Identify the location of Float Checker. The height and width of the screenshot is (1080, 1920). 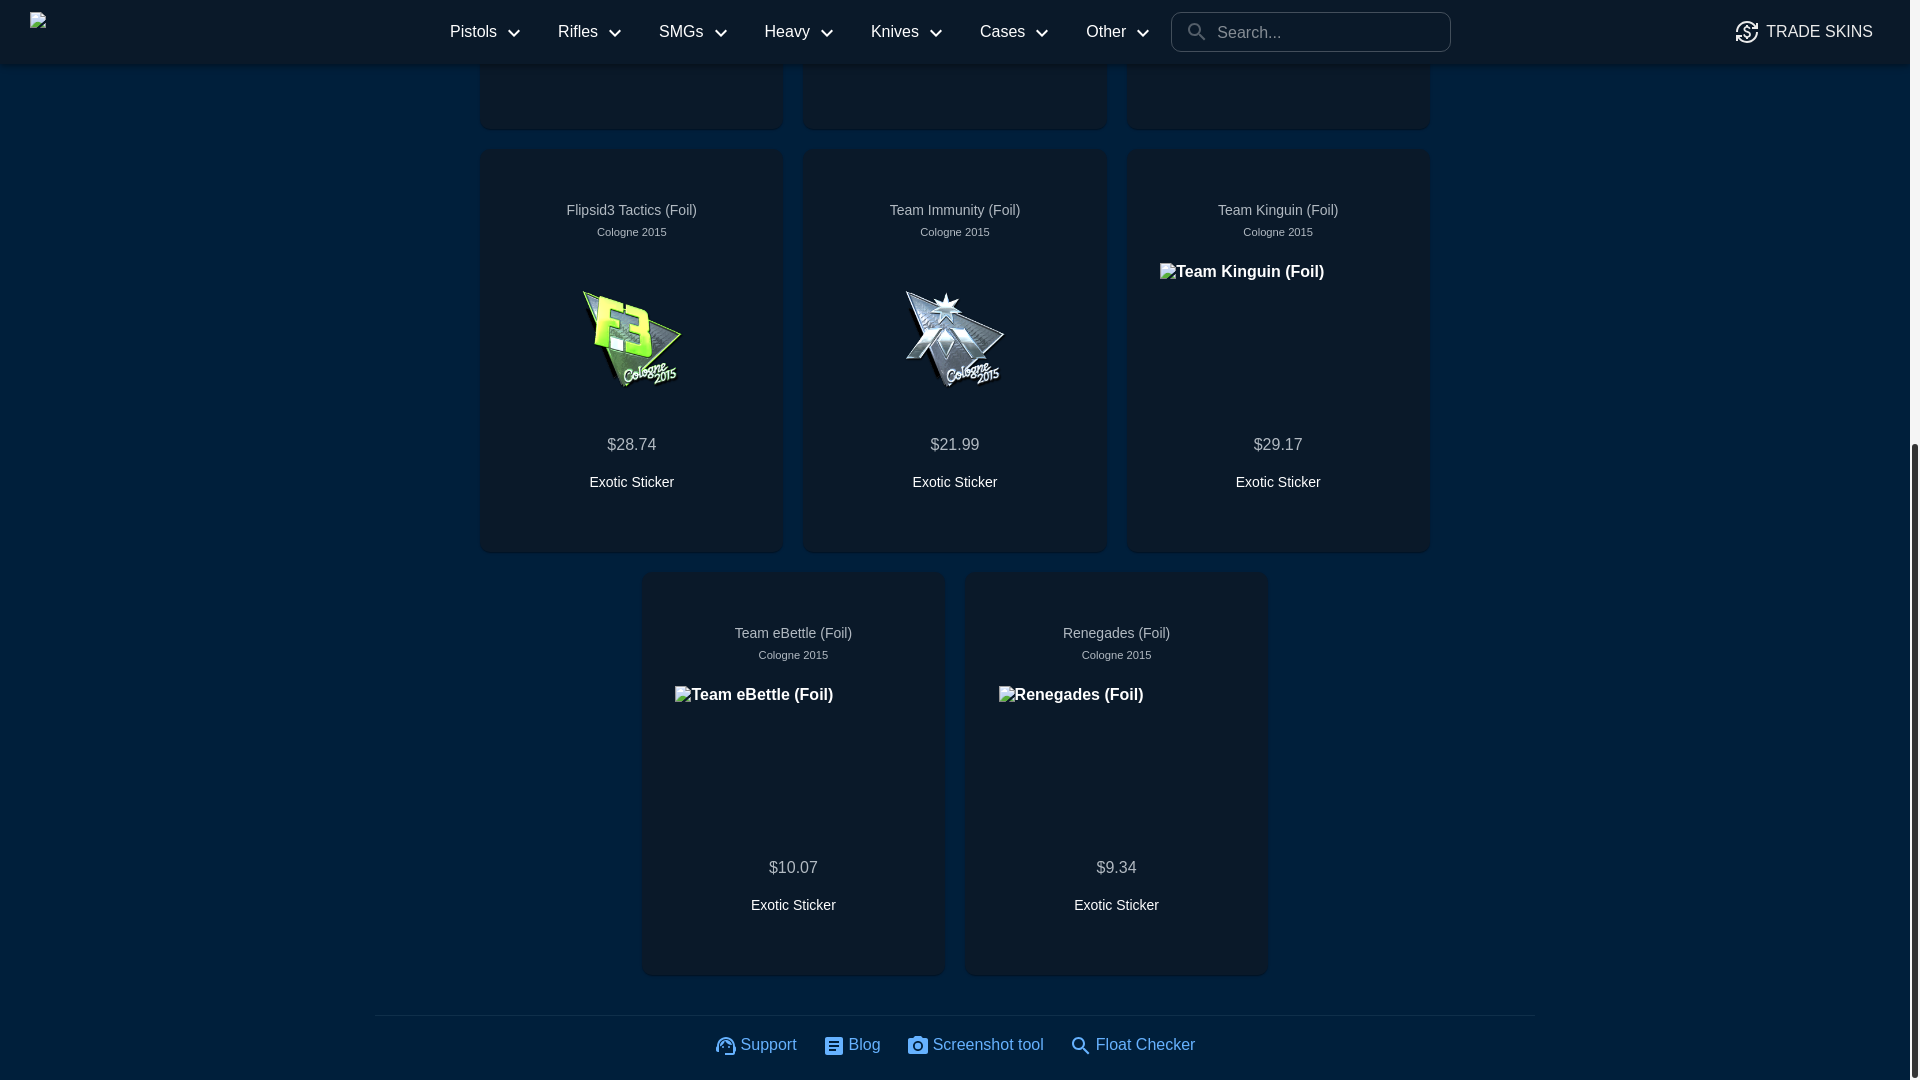
(1133, 1047).